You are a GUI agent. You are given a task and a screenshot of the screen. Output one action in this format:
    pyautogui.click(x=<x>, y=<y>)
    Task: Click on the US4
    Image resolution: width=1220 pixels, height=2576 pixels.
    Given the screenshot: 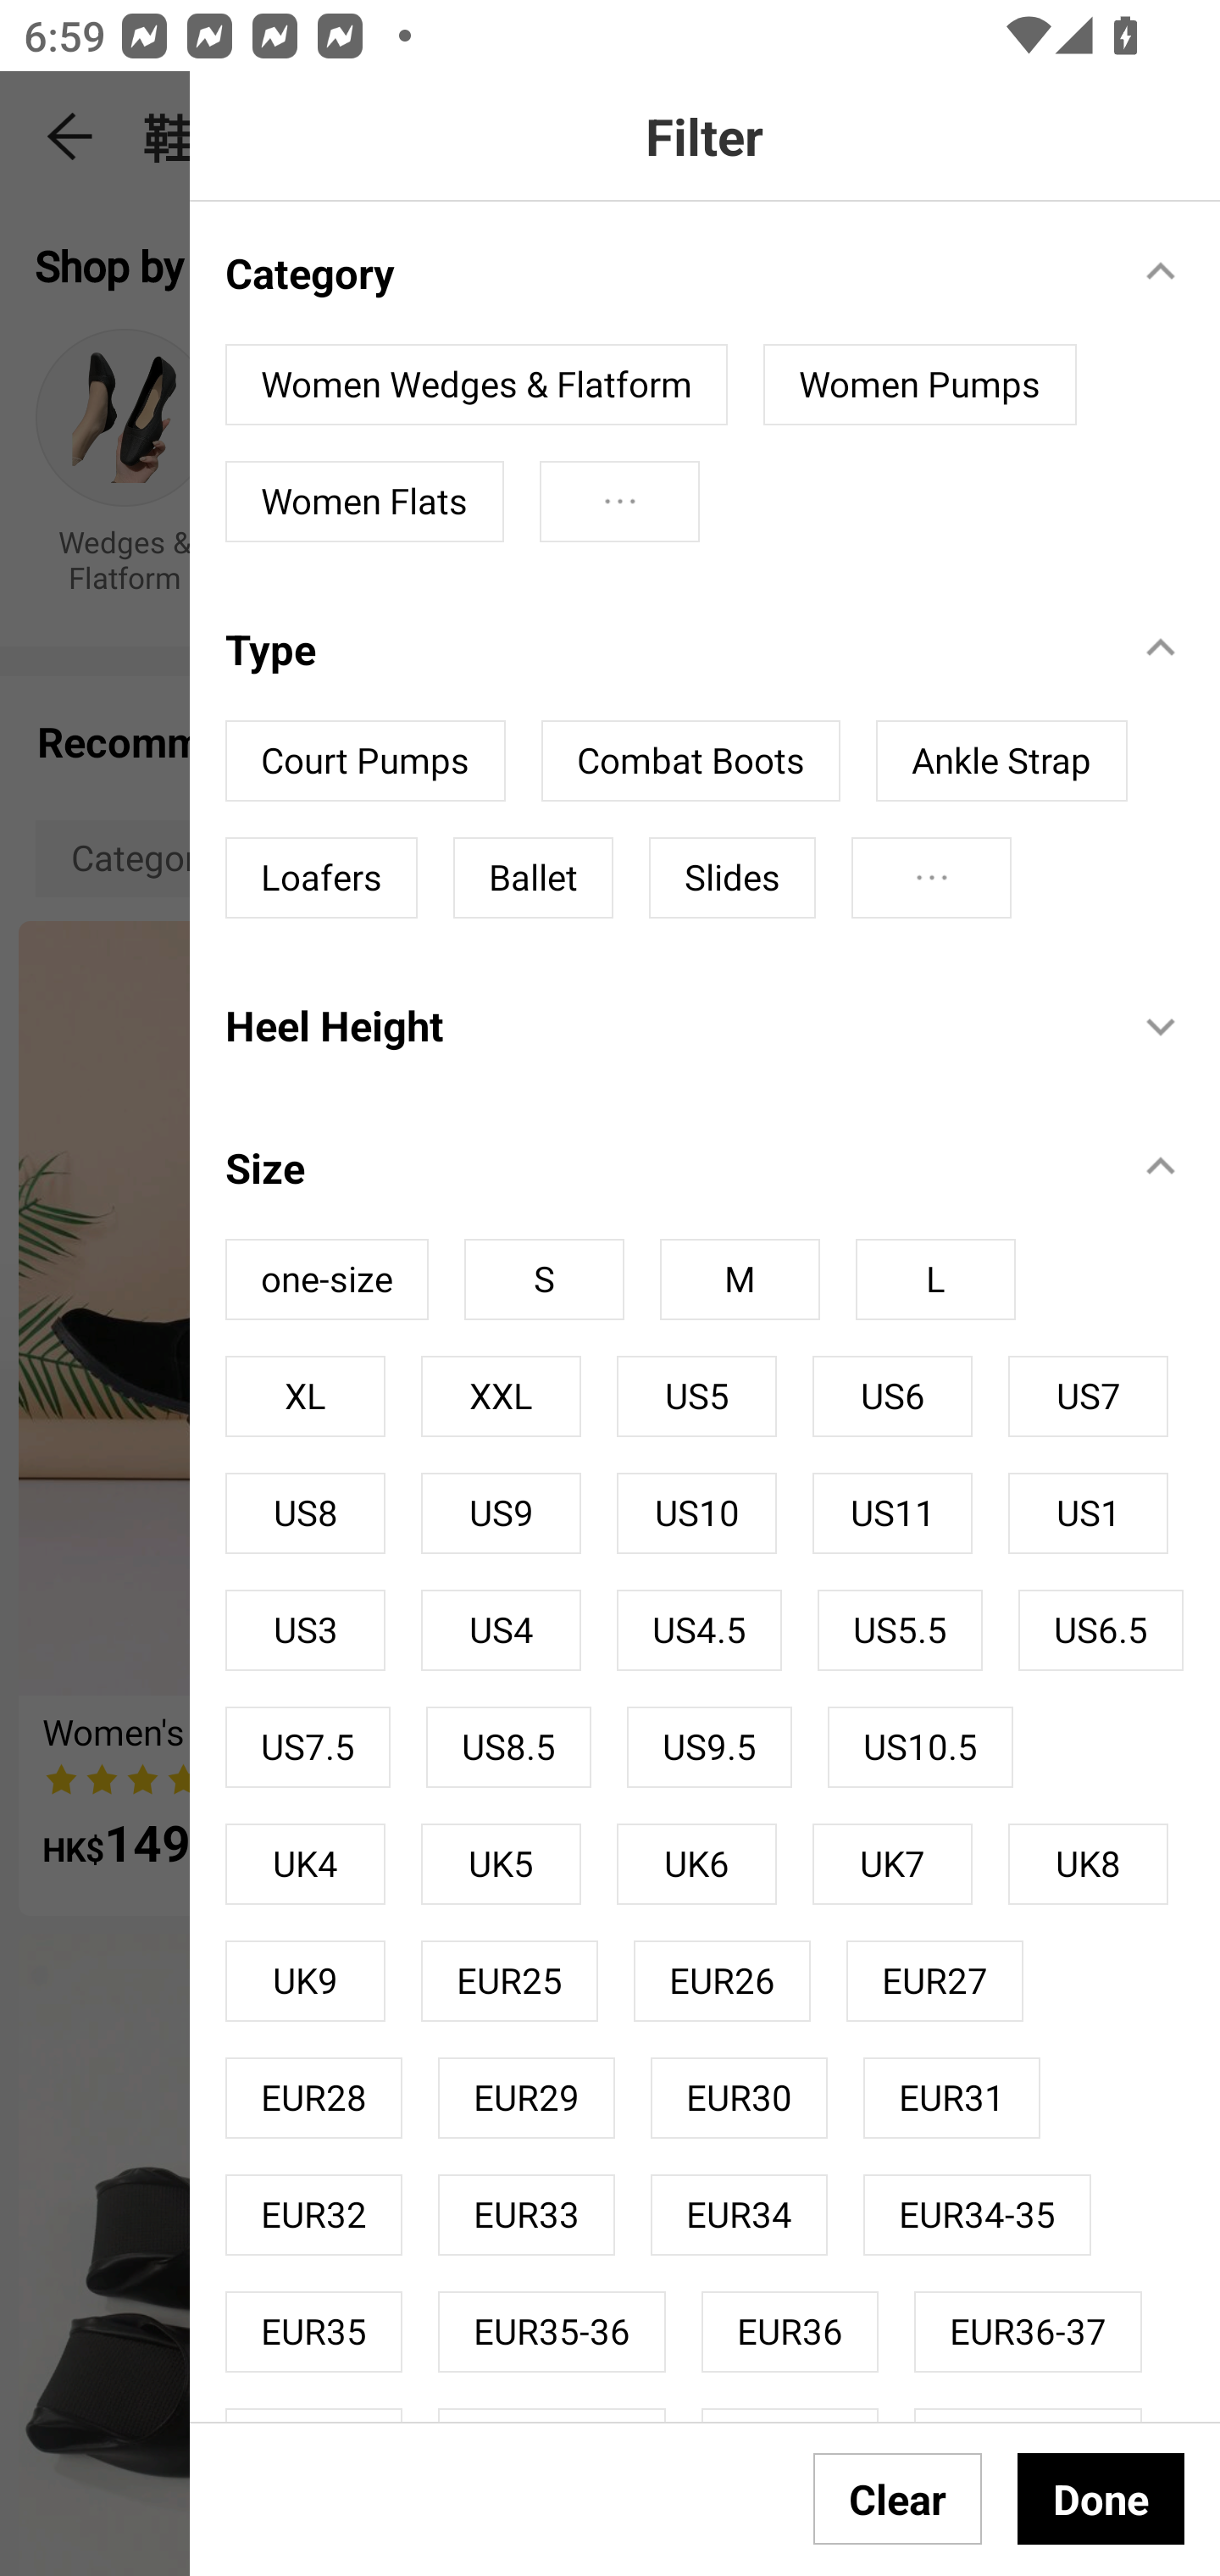 What is the action you would take?
    pyautogui.click(x=500, y=1630)
    